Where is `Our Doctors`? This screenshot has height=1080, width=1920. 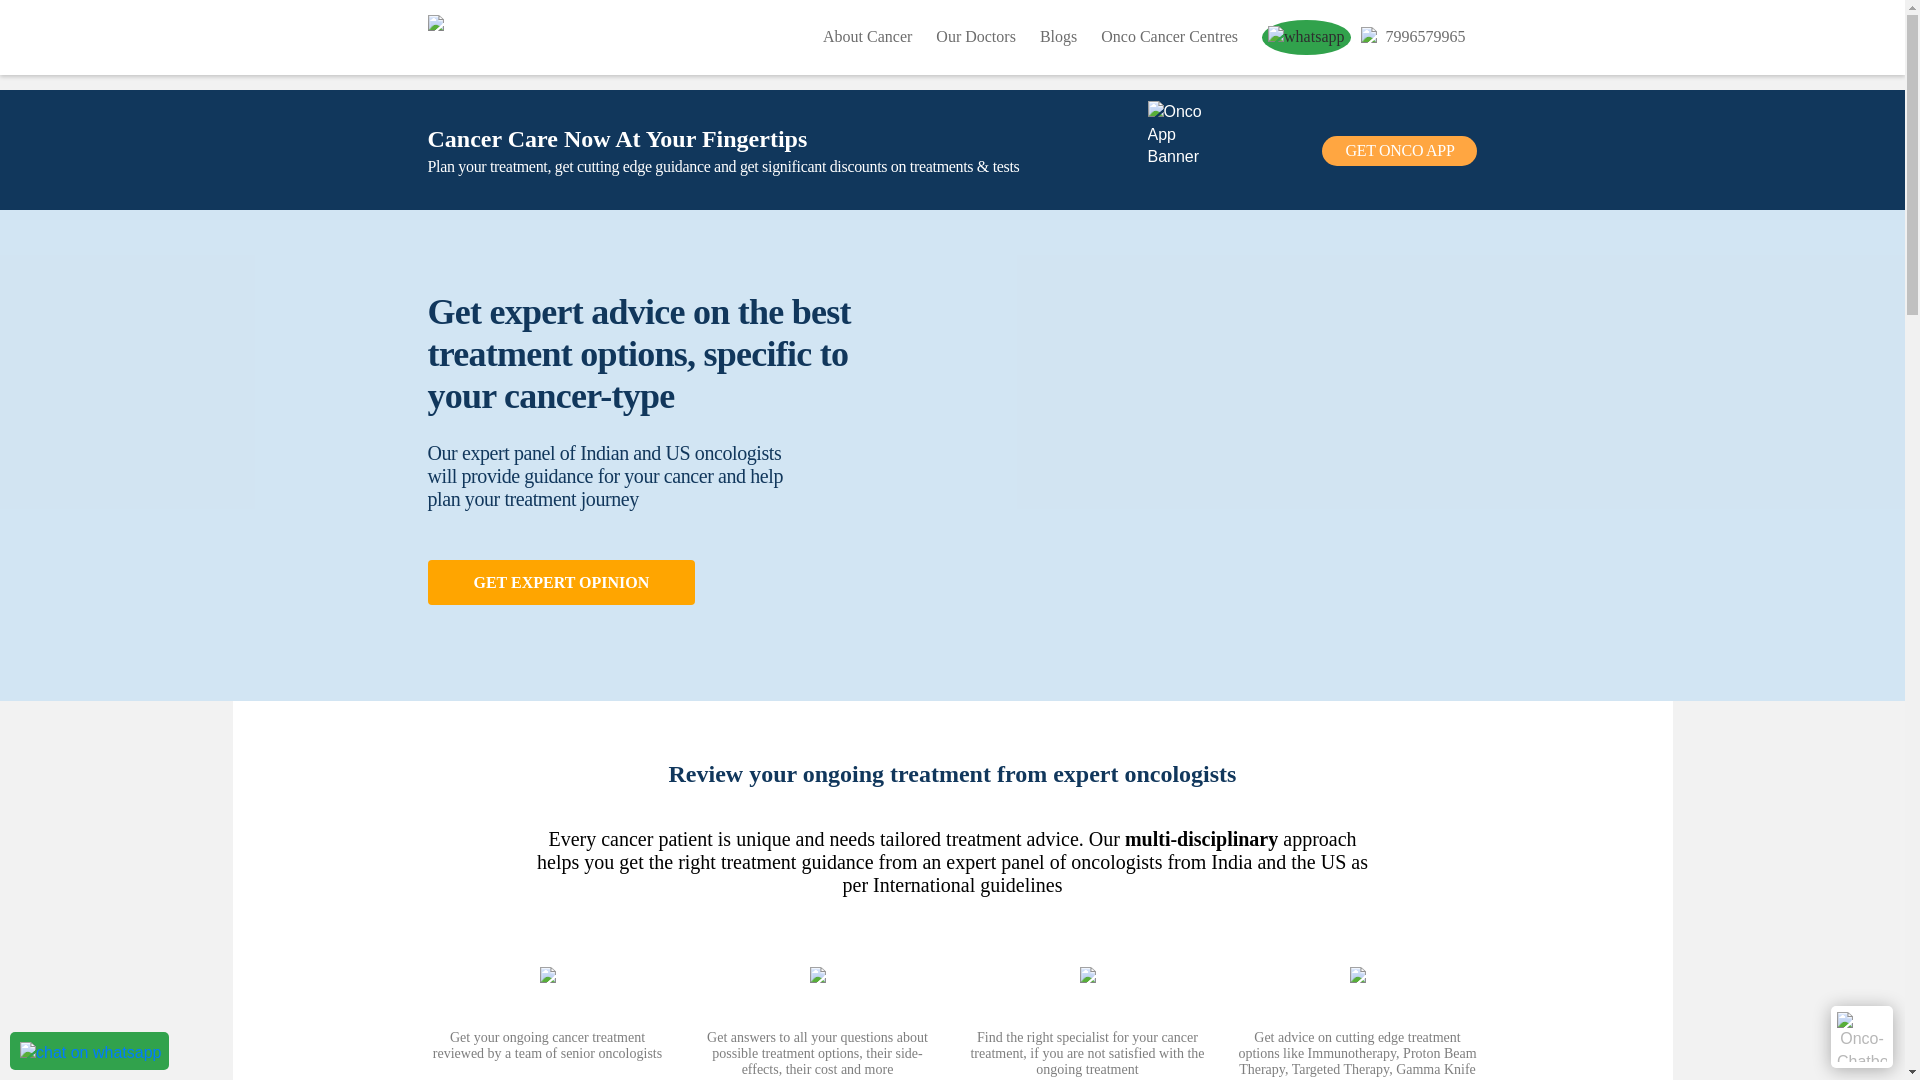
Our Doctors is located at coordinates (976, 36).